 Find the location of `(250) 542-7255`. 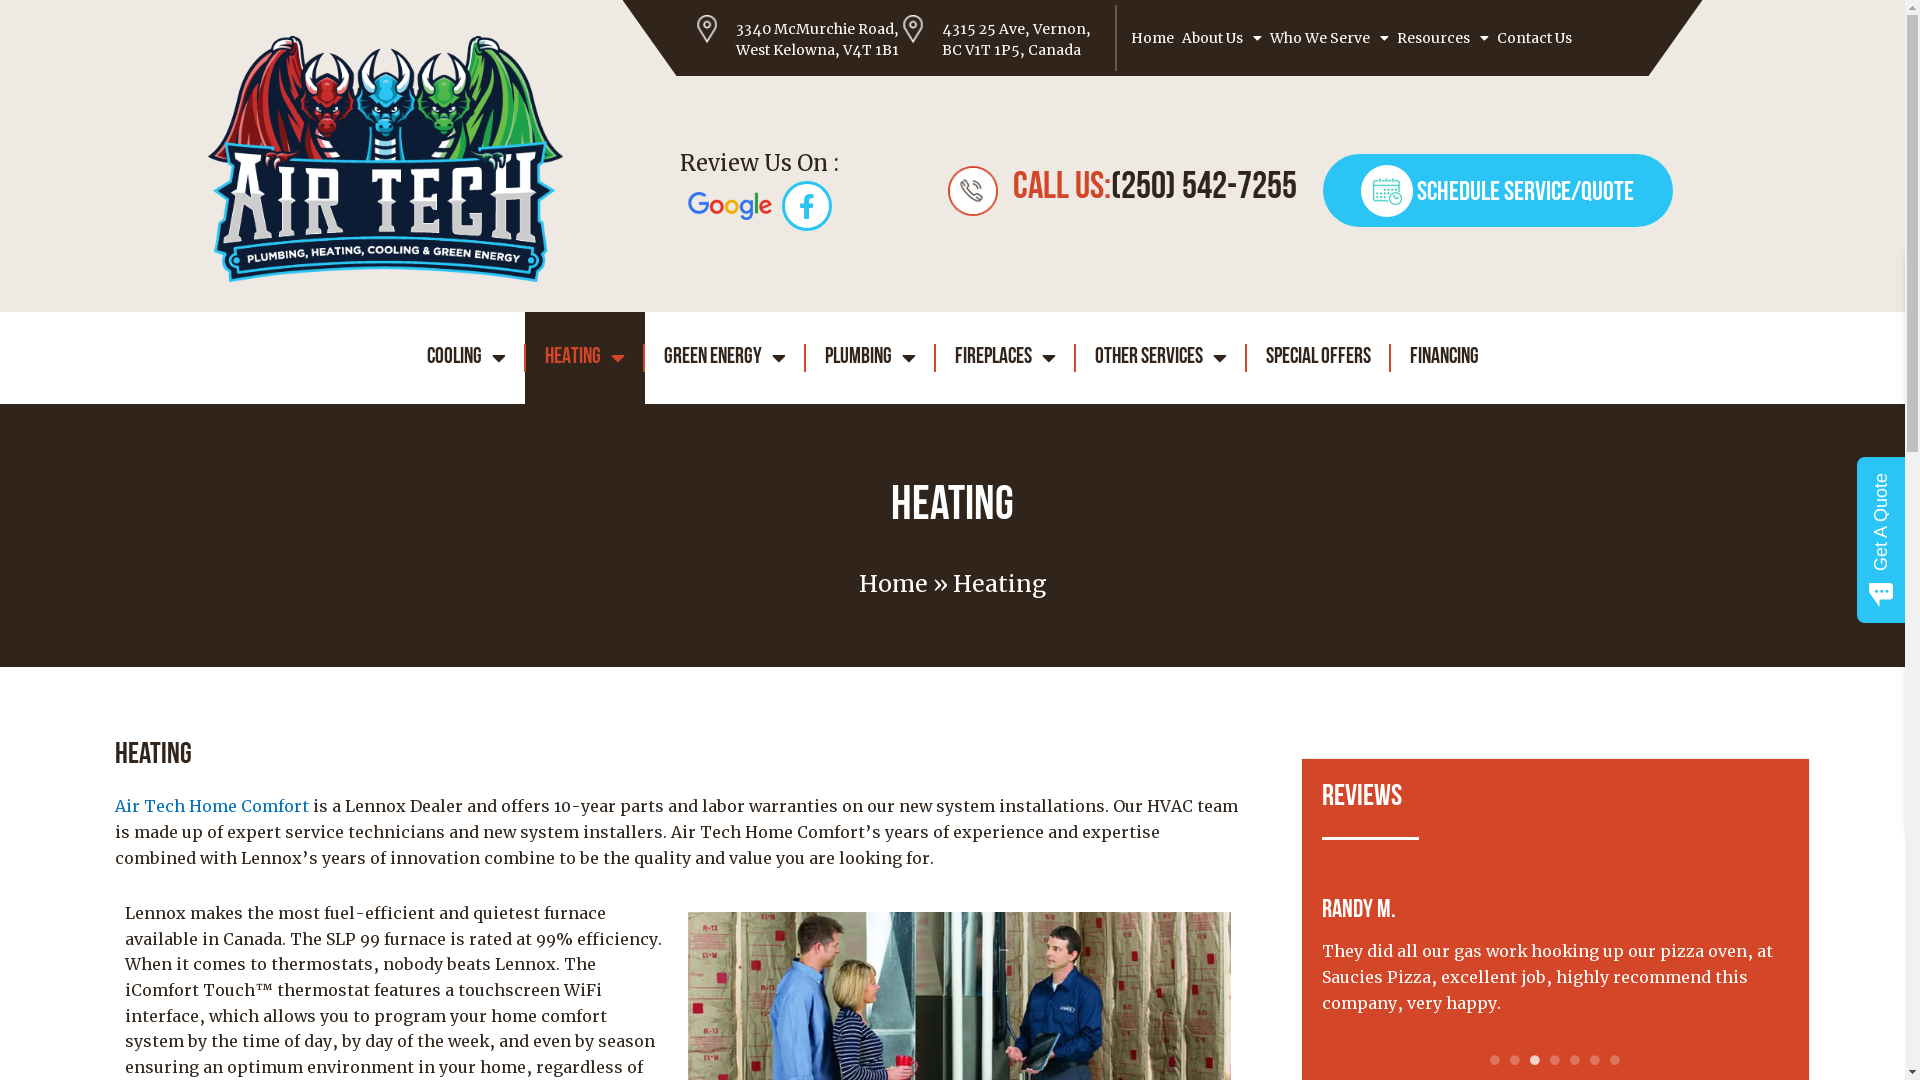

(250) 542-7255 is located at coordinates (1203, 188).